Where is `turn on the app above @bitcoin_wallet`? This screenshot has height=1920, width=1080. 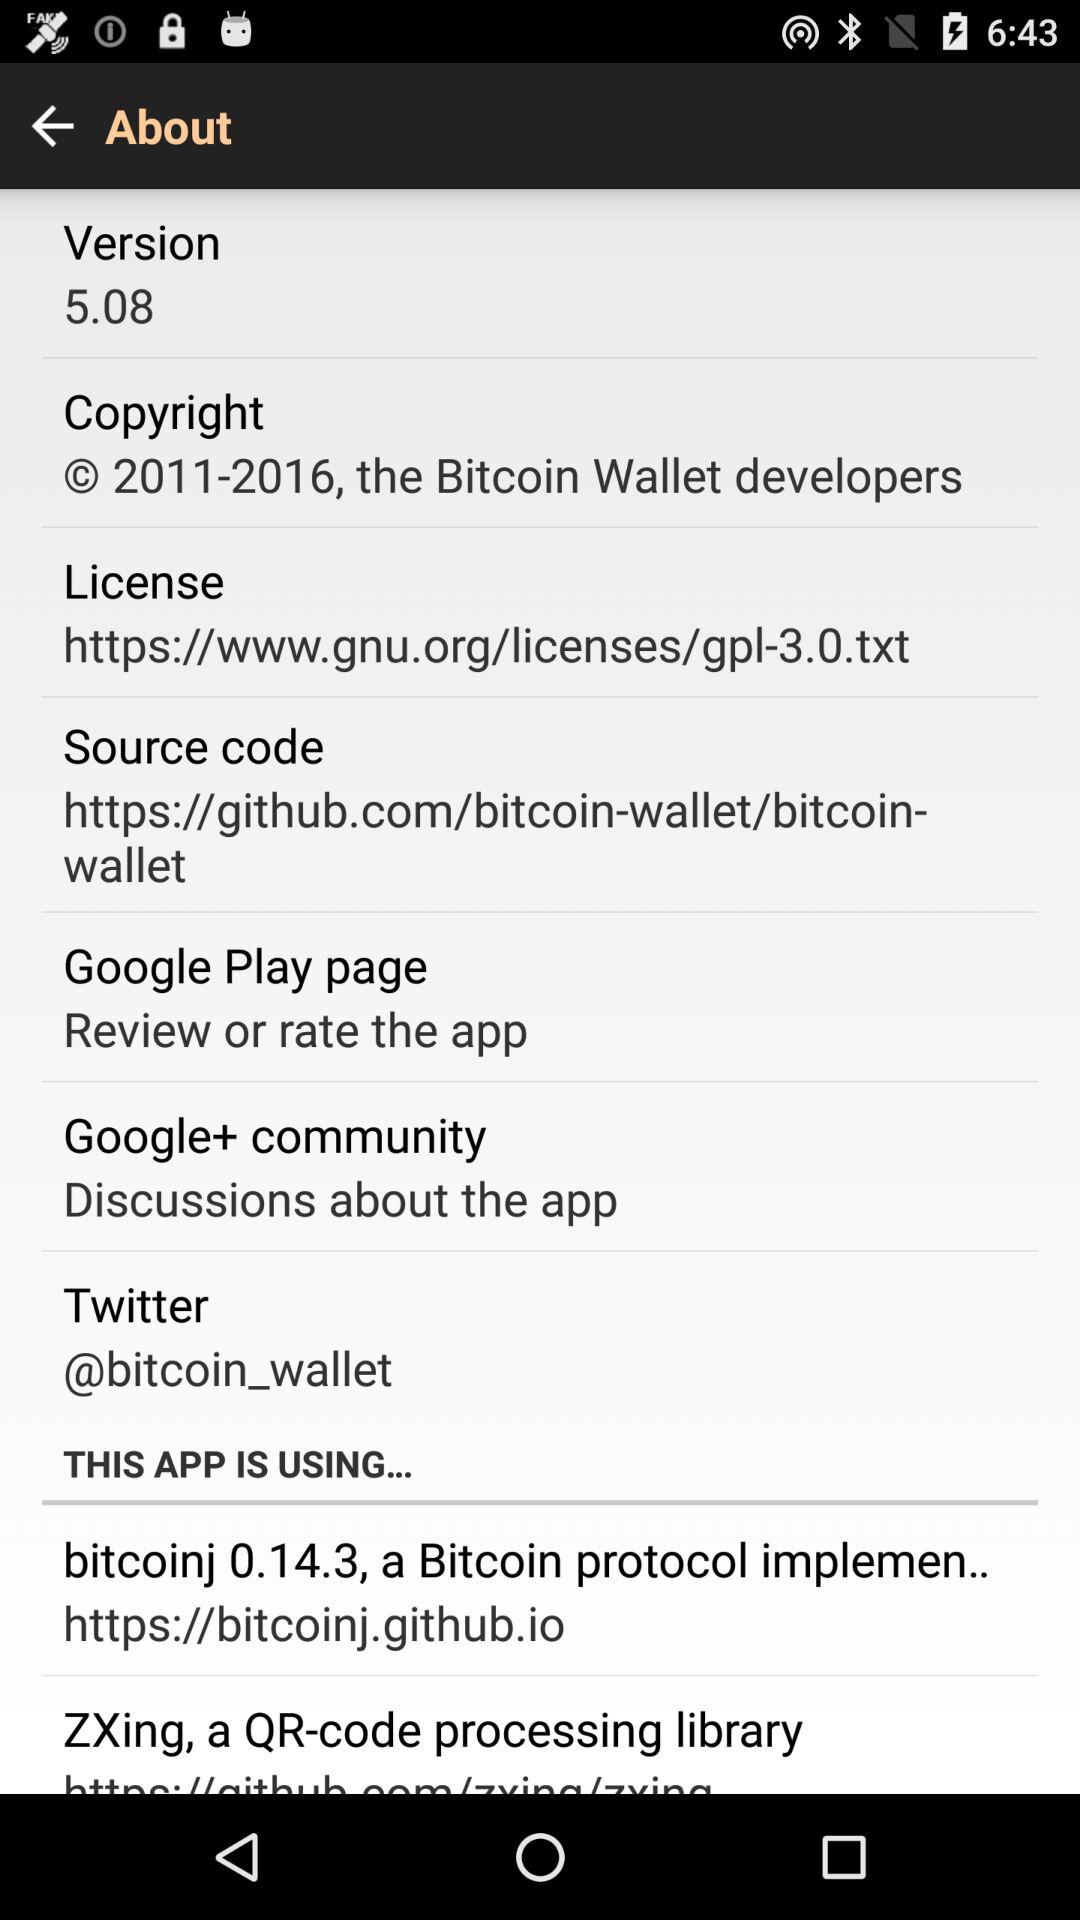
turn on the app above @bitcoin_wallet is located at coordinates (136, 1304).